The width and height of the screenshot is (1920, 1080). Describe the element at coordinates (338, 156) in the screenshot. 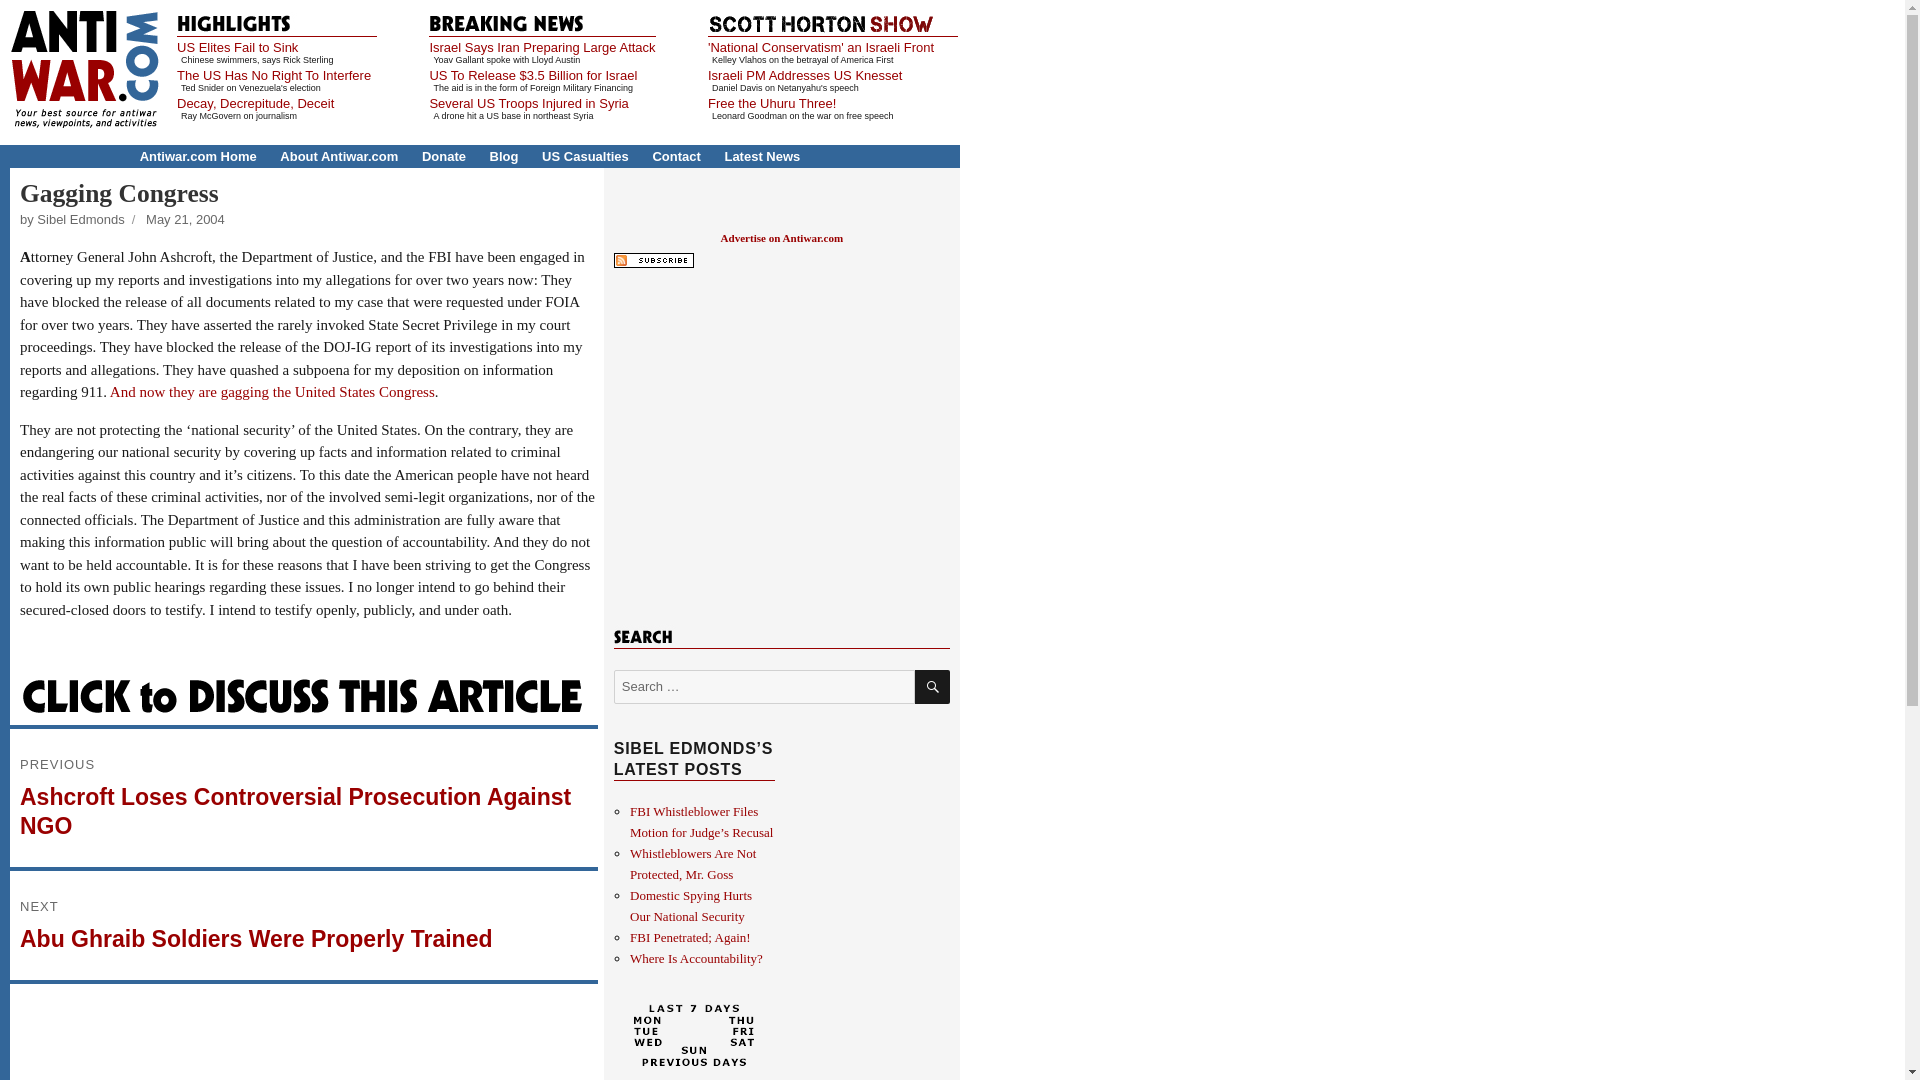

I see `About Antiwar.com` at that location.